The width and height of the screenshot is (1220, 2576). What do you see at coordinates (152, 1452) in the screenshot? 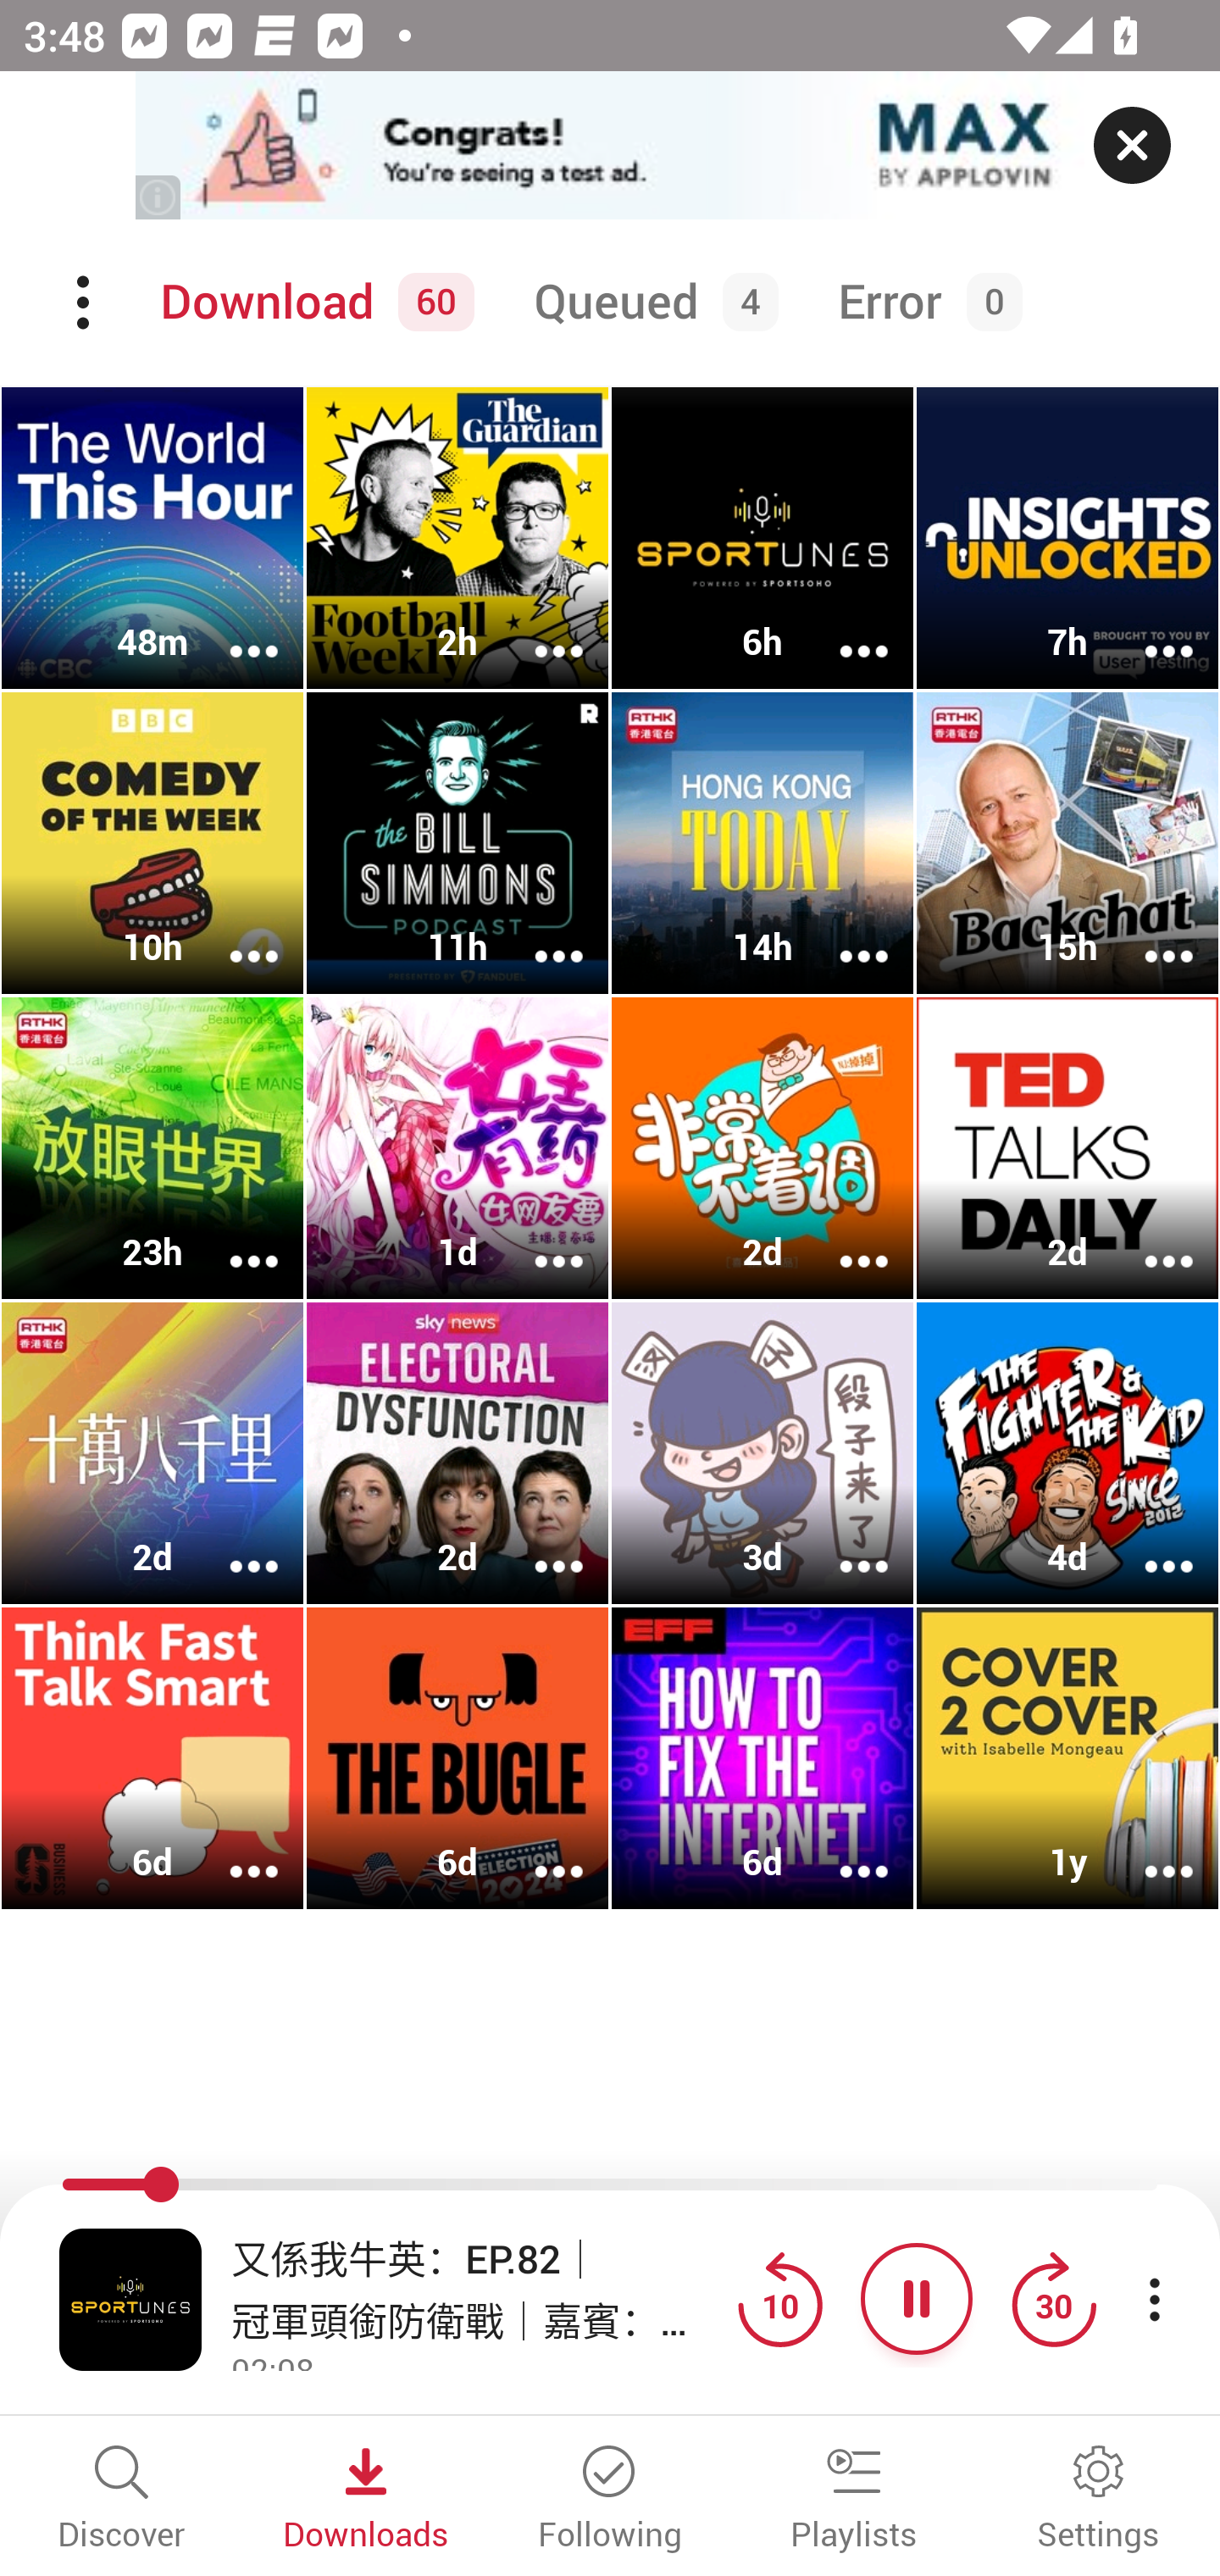
I see `十萬八千里 2d More options More options` at bounding box center [152, 1452].